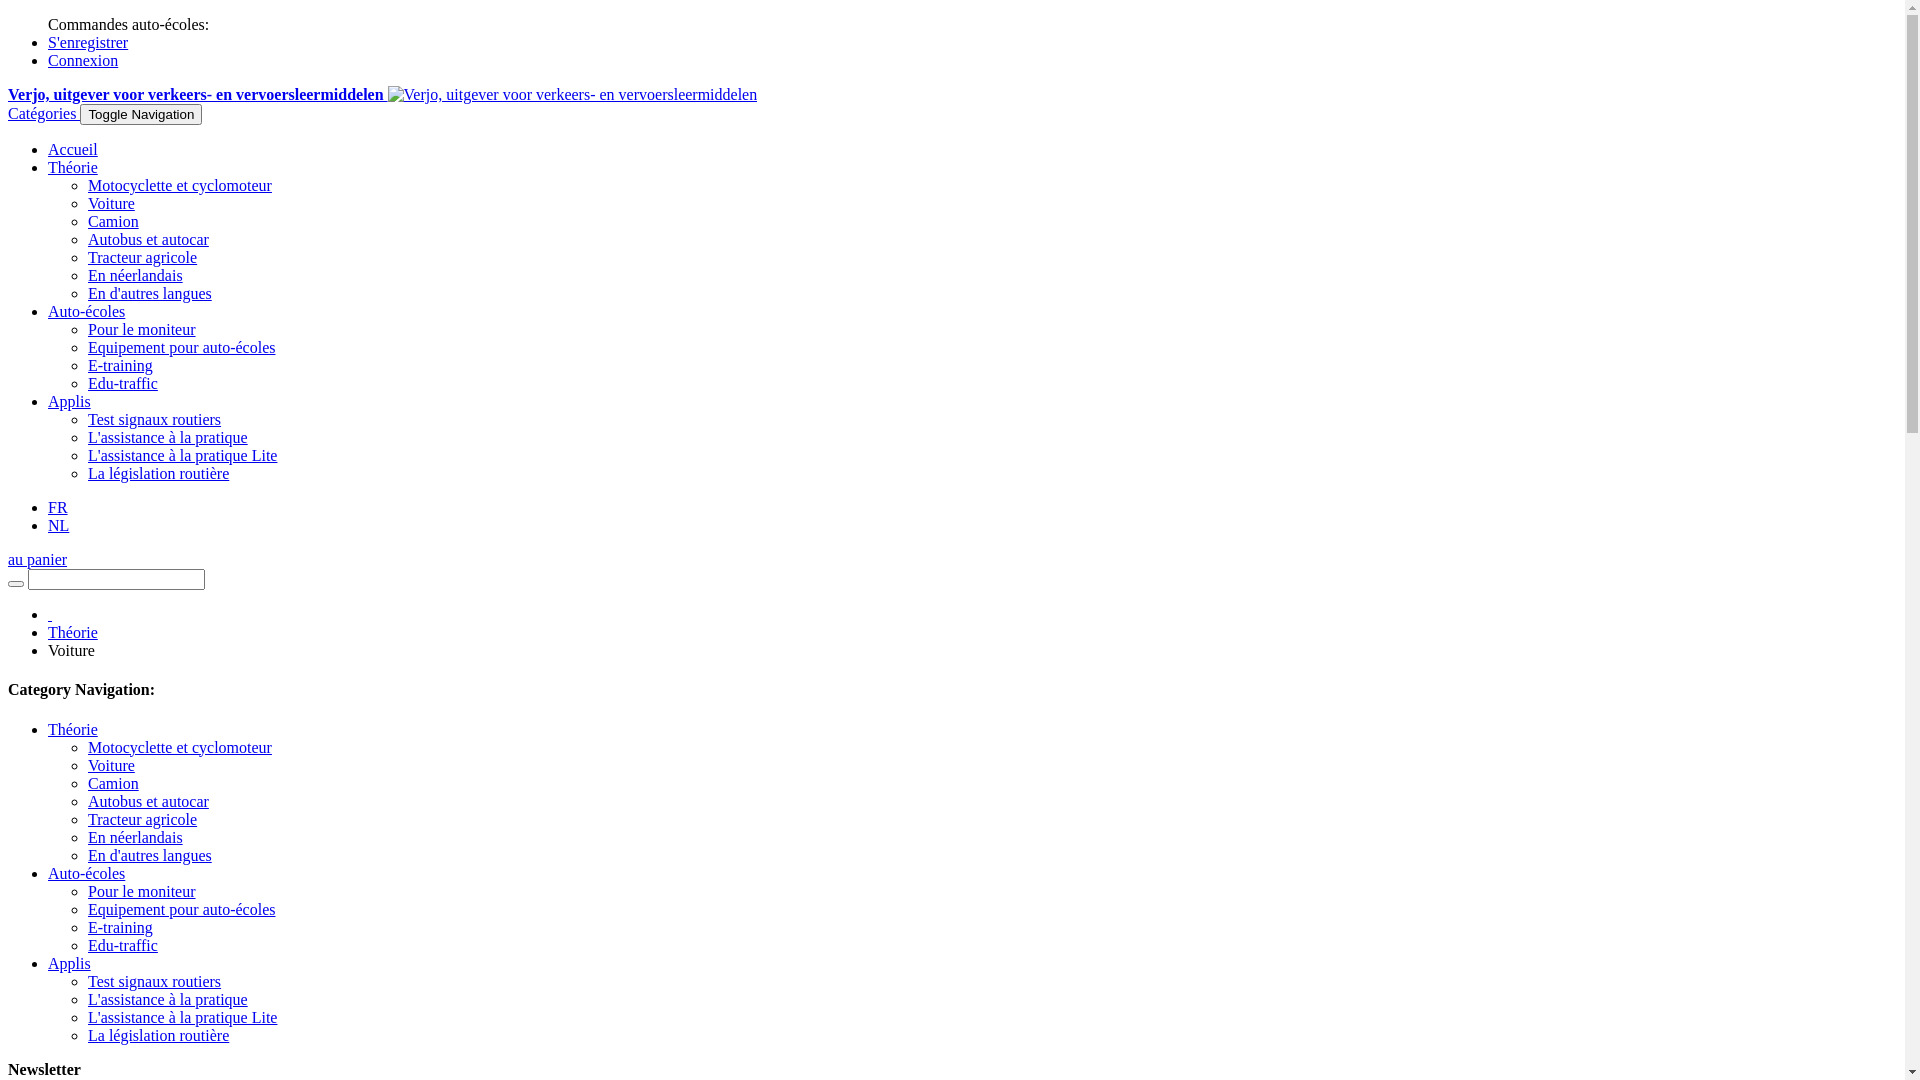 This screenshot has height=1080, width=1920. What do you see at coordinates (58, 526) in the screenshot?
I see `NL` at bounding box center [58, 526].